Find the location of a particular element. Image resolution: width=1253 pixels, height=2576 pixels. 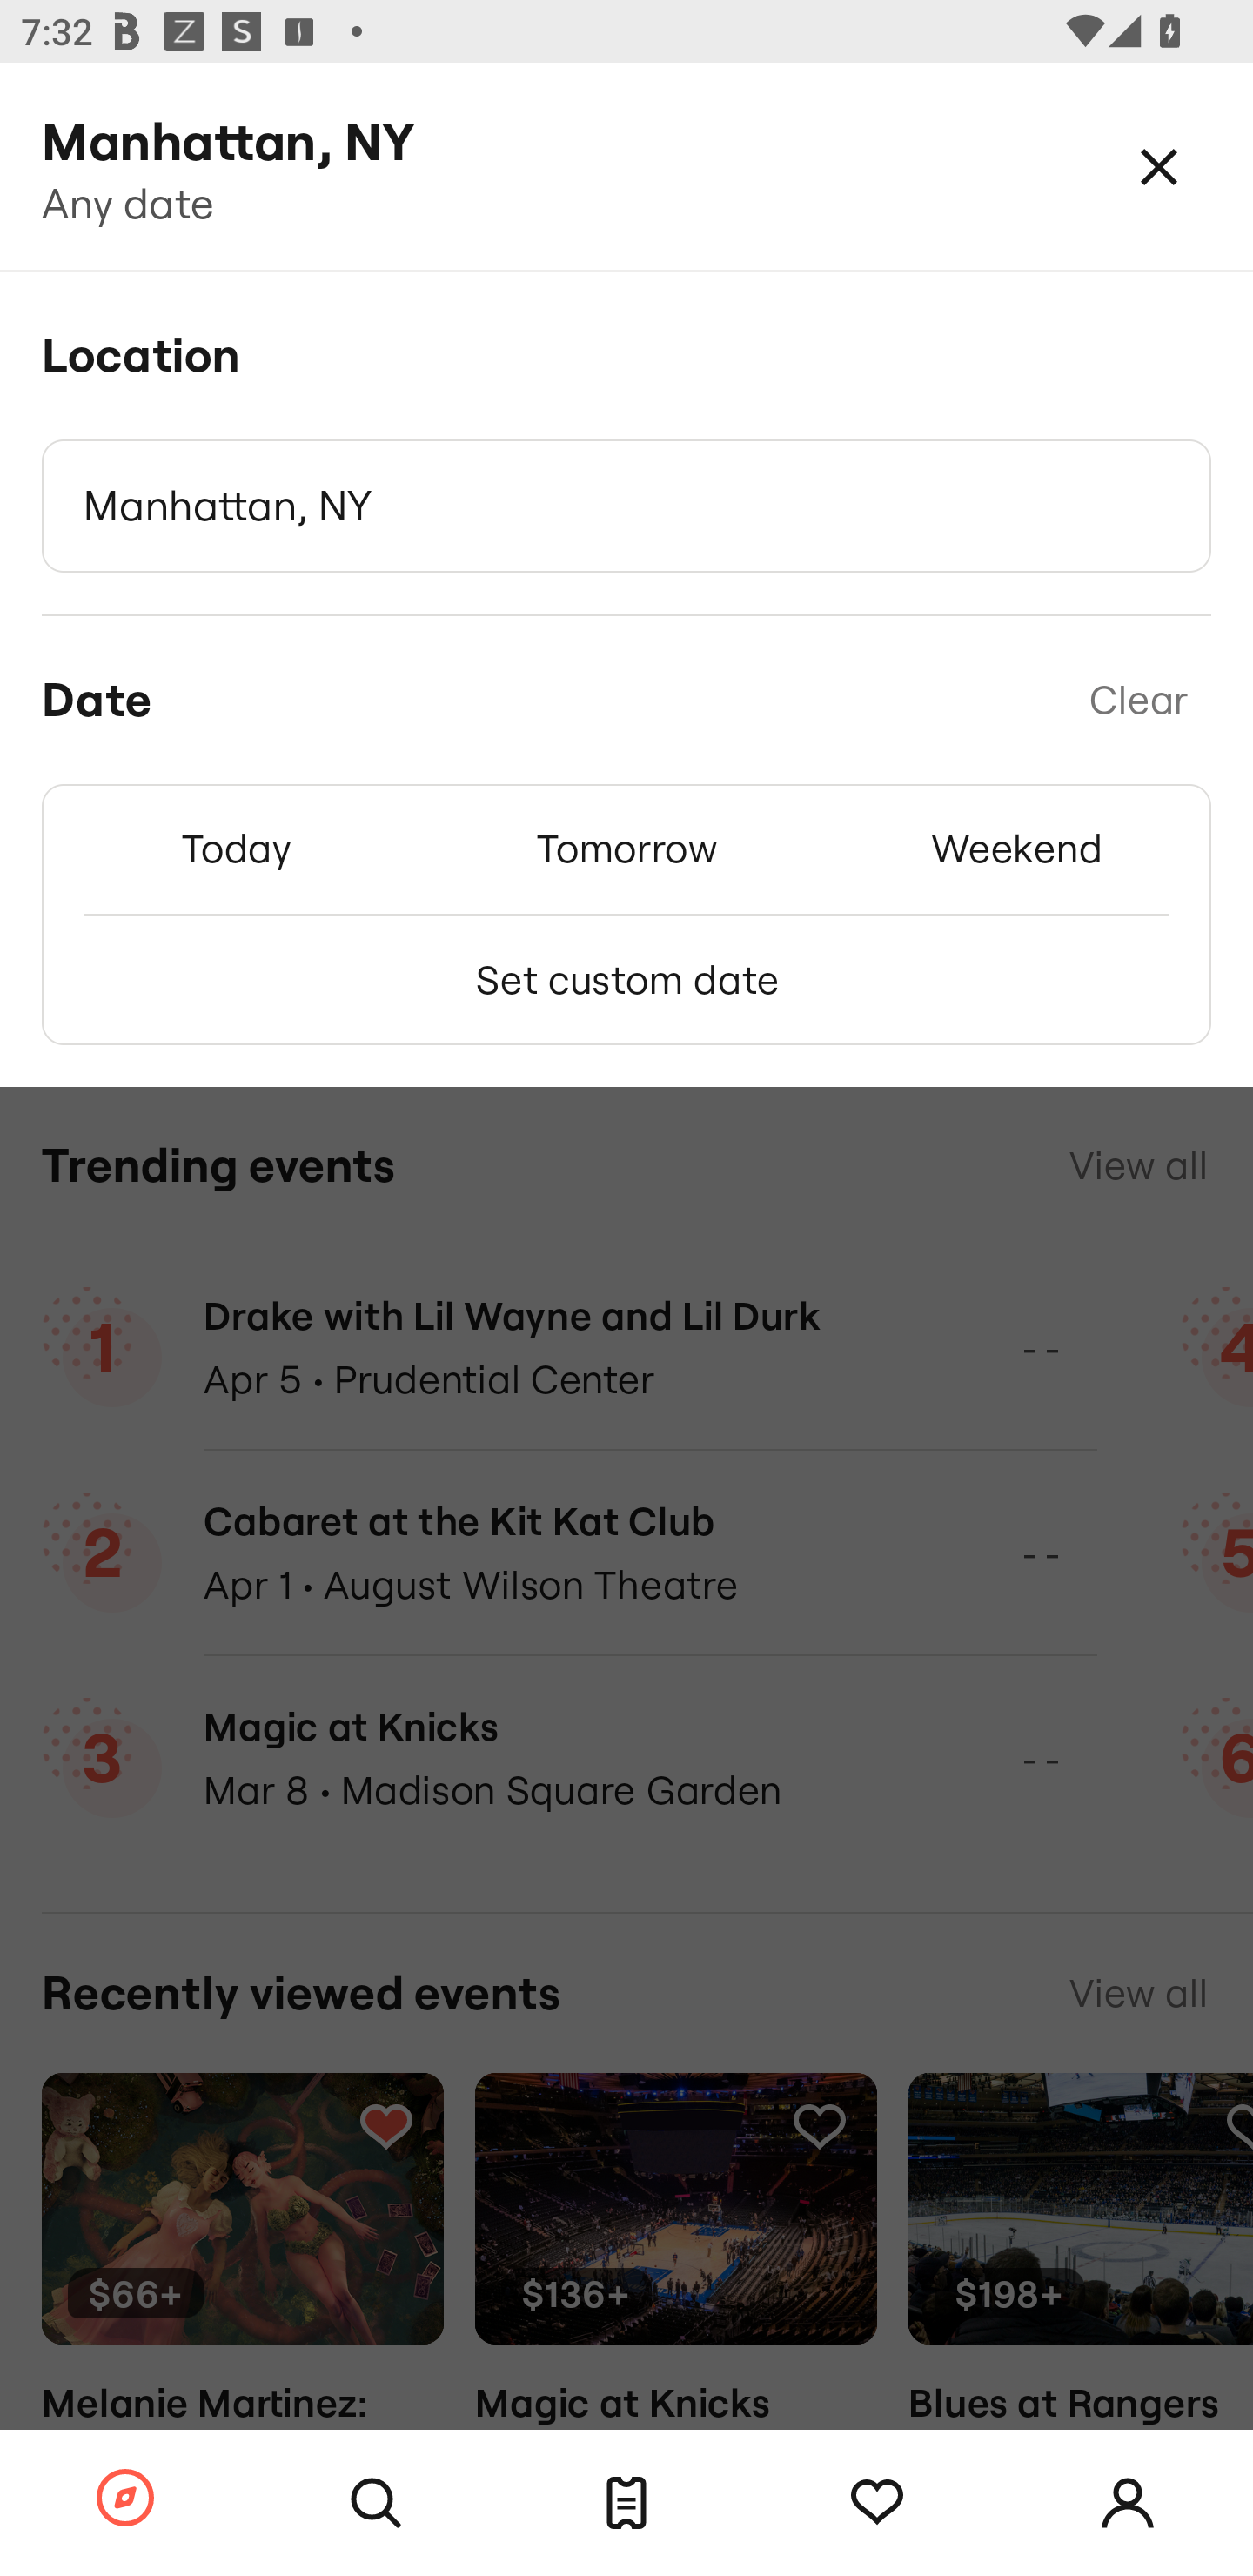

Tomorrow is located at coordinates (626, 848).